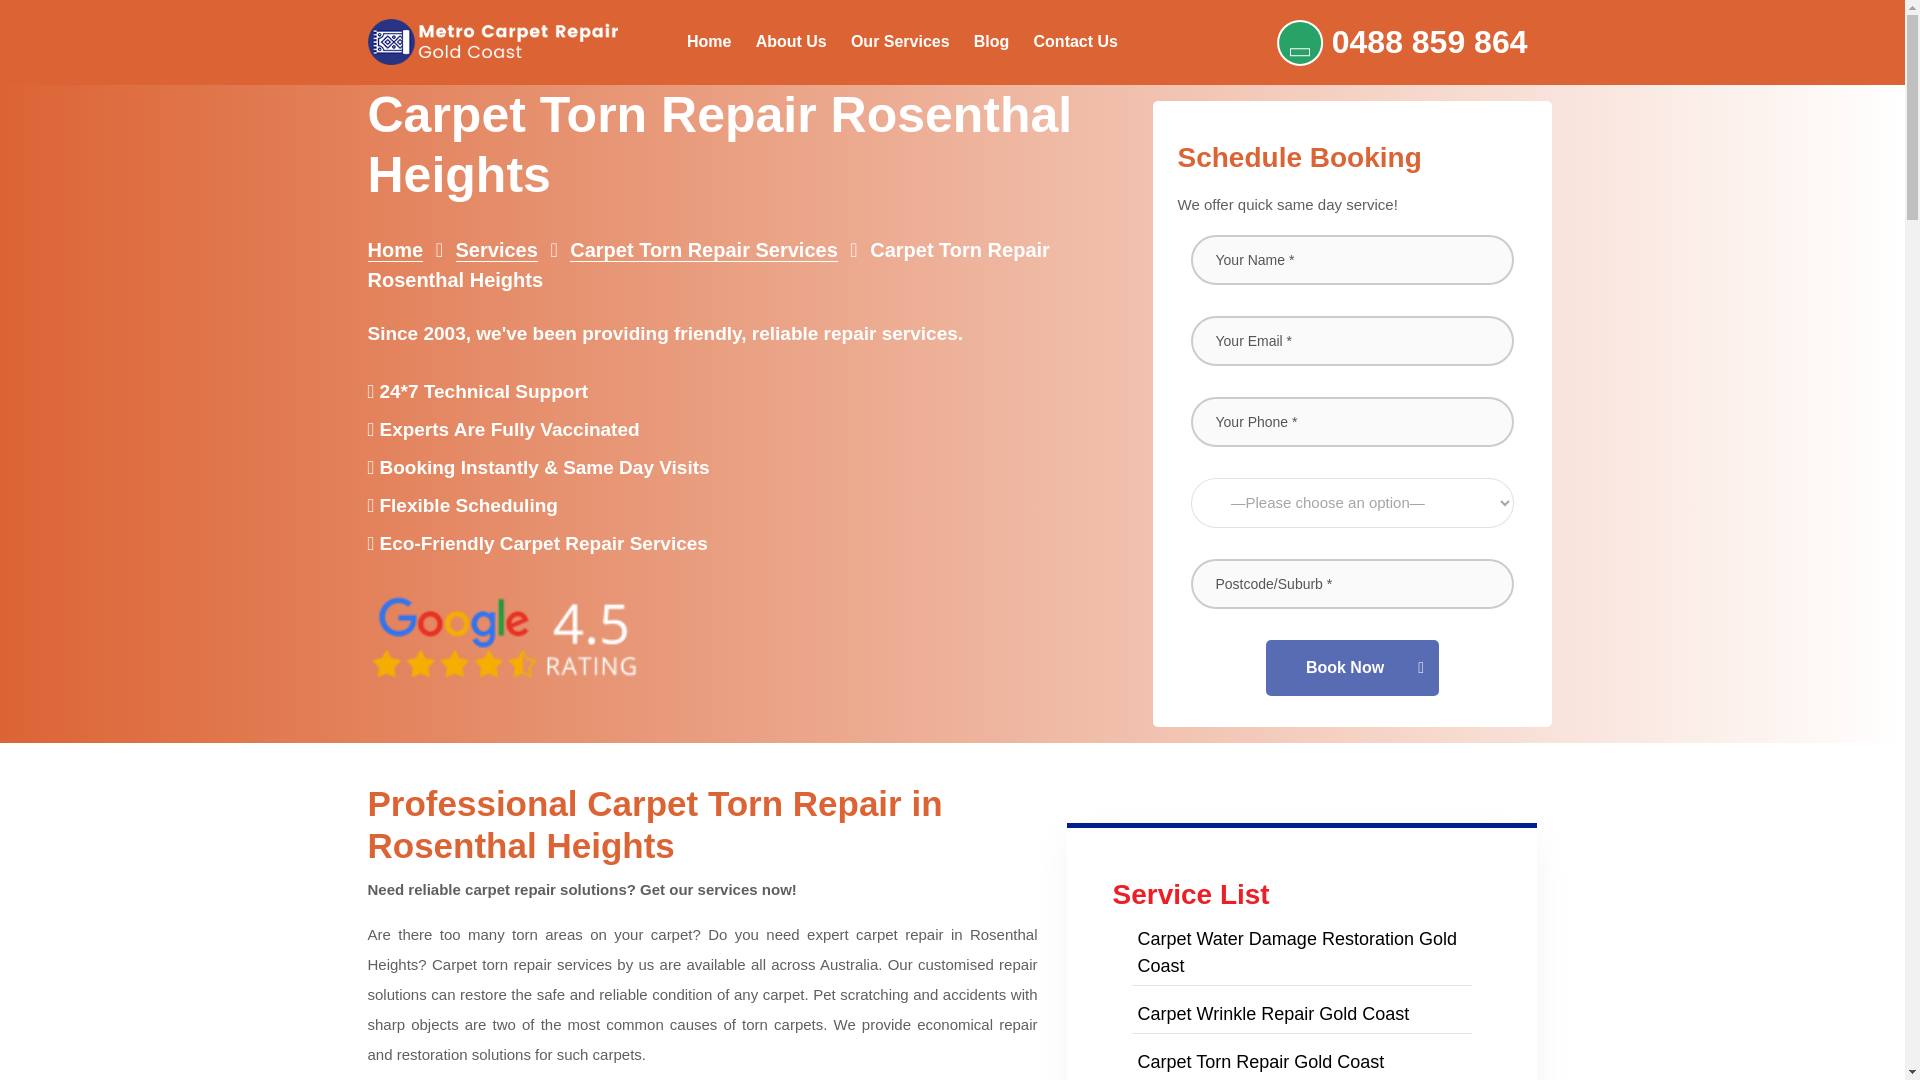 The width and height of the screenshot is (1920, 1080). I want to click on Home, so click(396, 250).